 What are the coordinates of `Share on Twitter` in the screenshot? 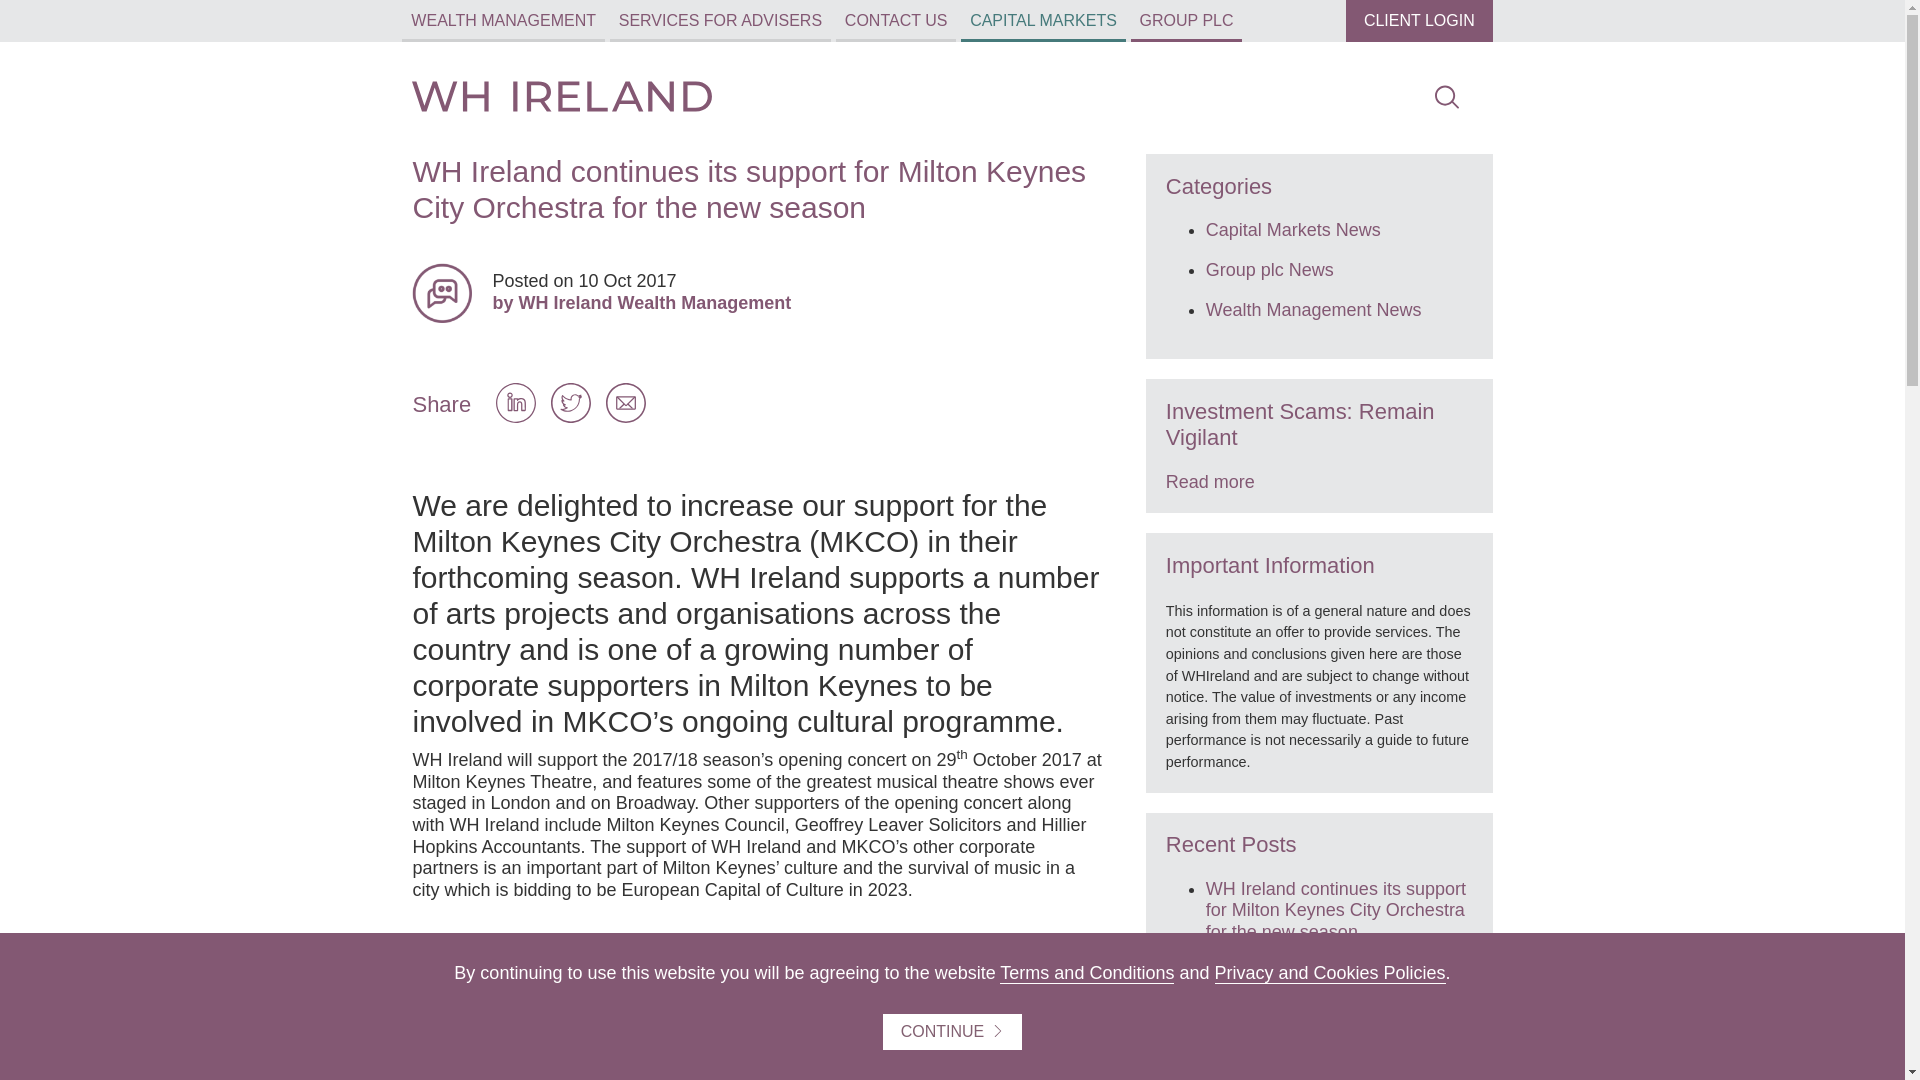 It's located at (571, 416).